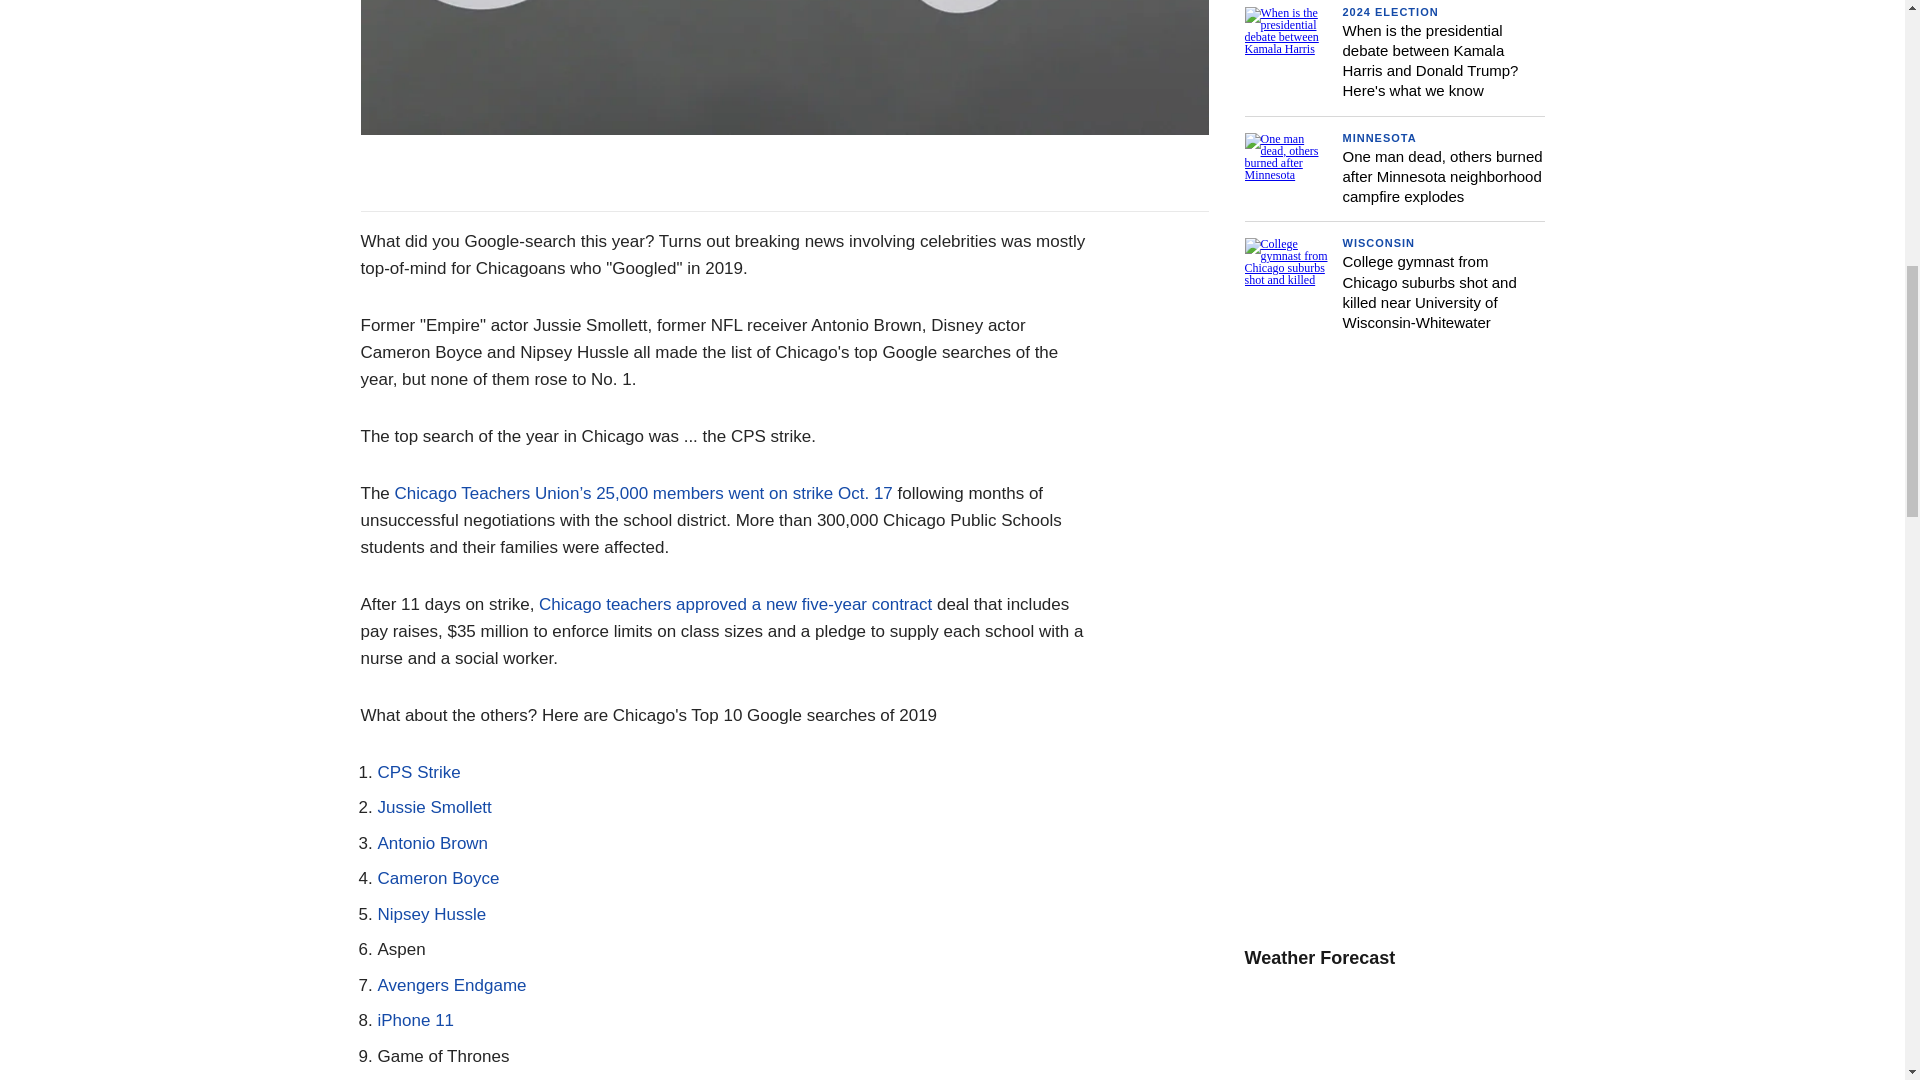 The image size is (1920, 1080). Describe the element at coordinates (432, 914) in the screenshot. I see `Nipsey Hussle` at that location.